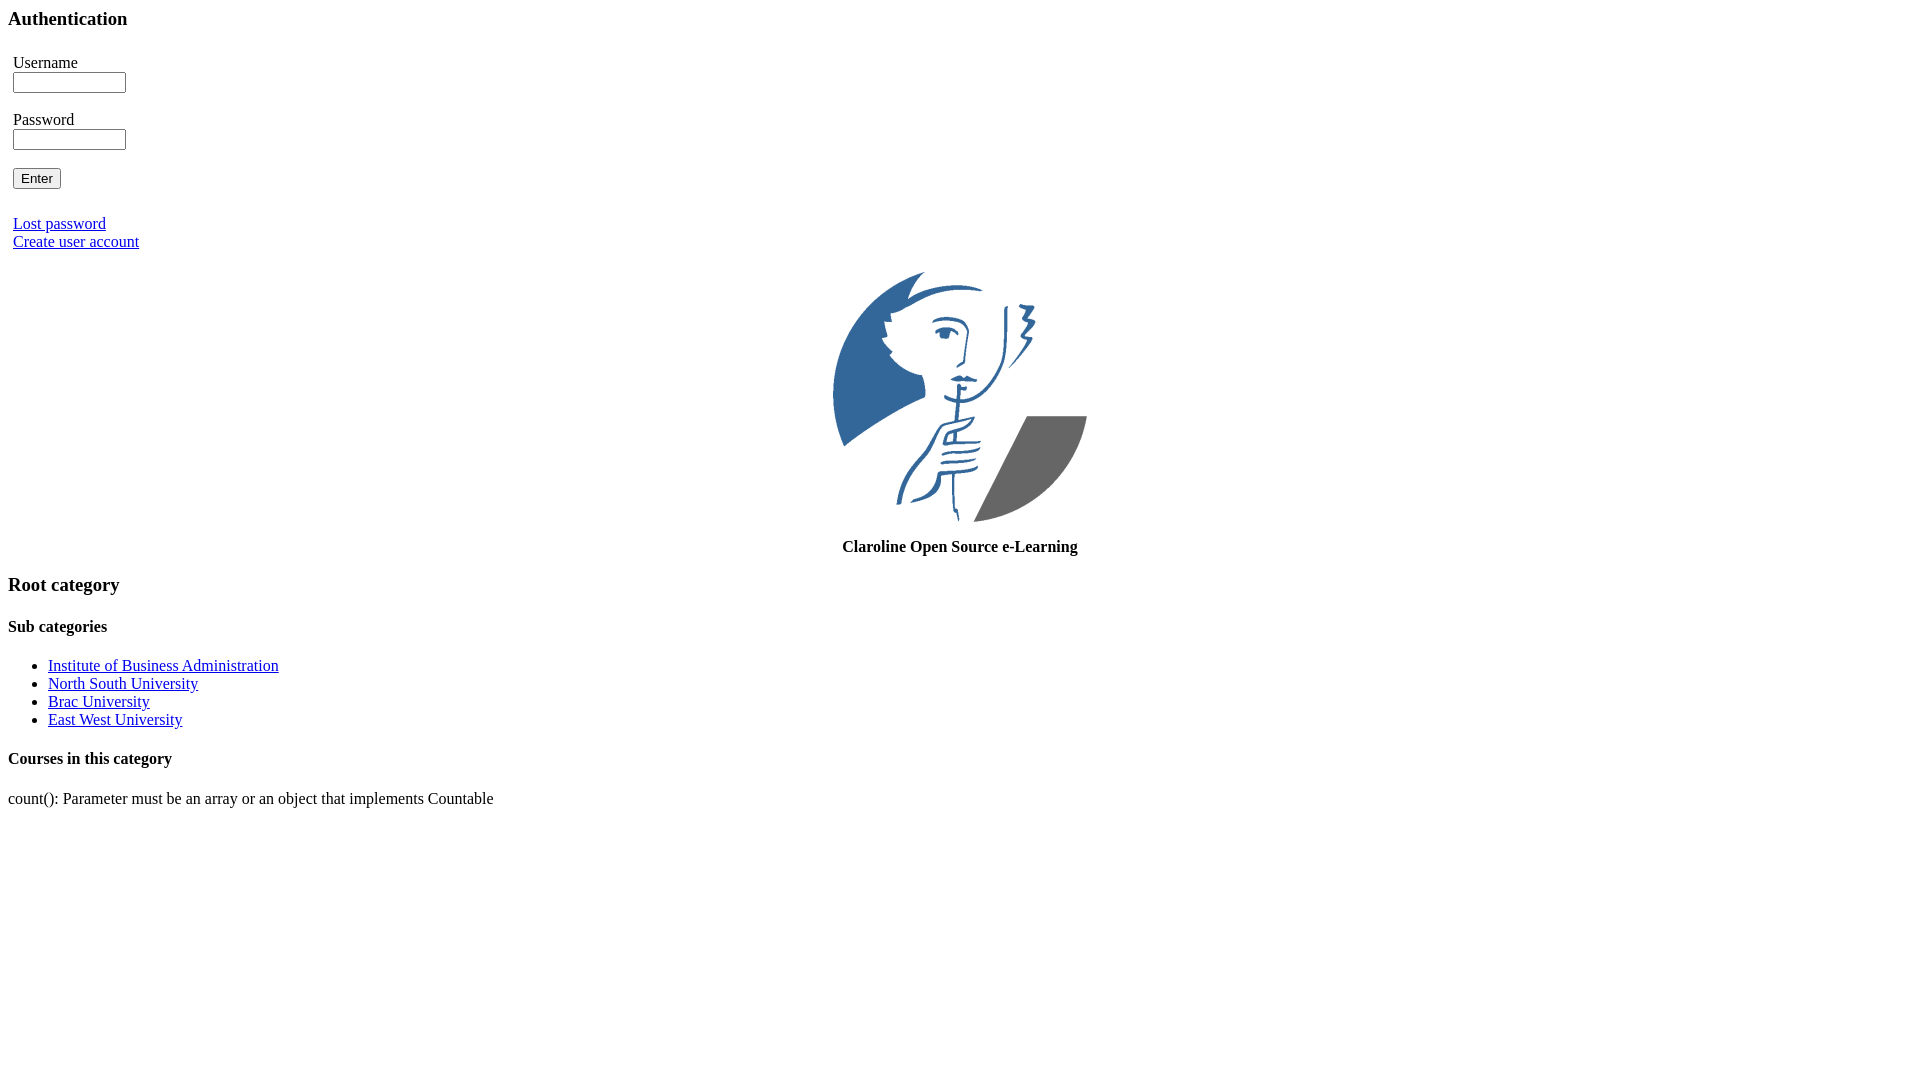 The width and height of the screenshot is (1920, 1080). Describe the element at coordinates (123, 684) in the screenshot. I see `North South University` at that location.